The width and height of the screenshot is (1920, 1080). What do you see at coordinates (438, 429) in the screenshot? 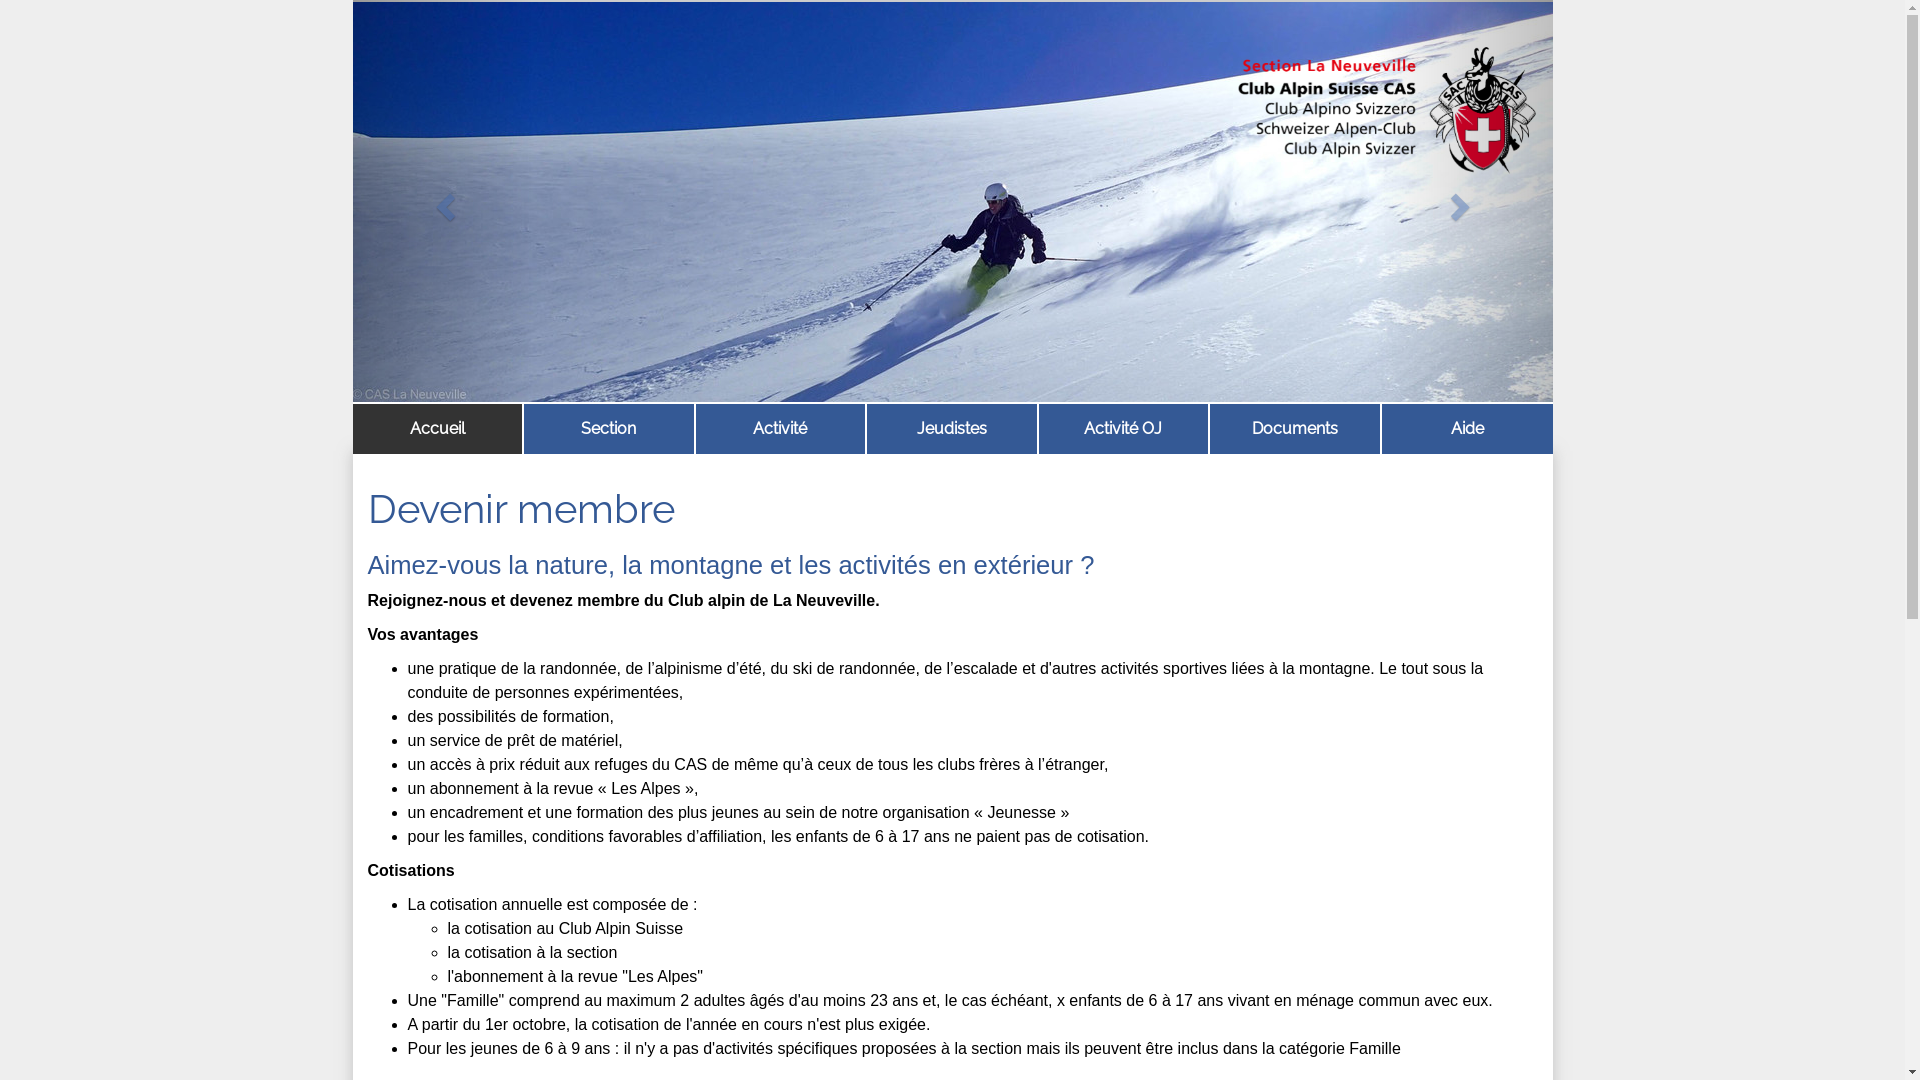
I see `Accueil` at bounding box center [438, 429].